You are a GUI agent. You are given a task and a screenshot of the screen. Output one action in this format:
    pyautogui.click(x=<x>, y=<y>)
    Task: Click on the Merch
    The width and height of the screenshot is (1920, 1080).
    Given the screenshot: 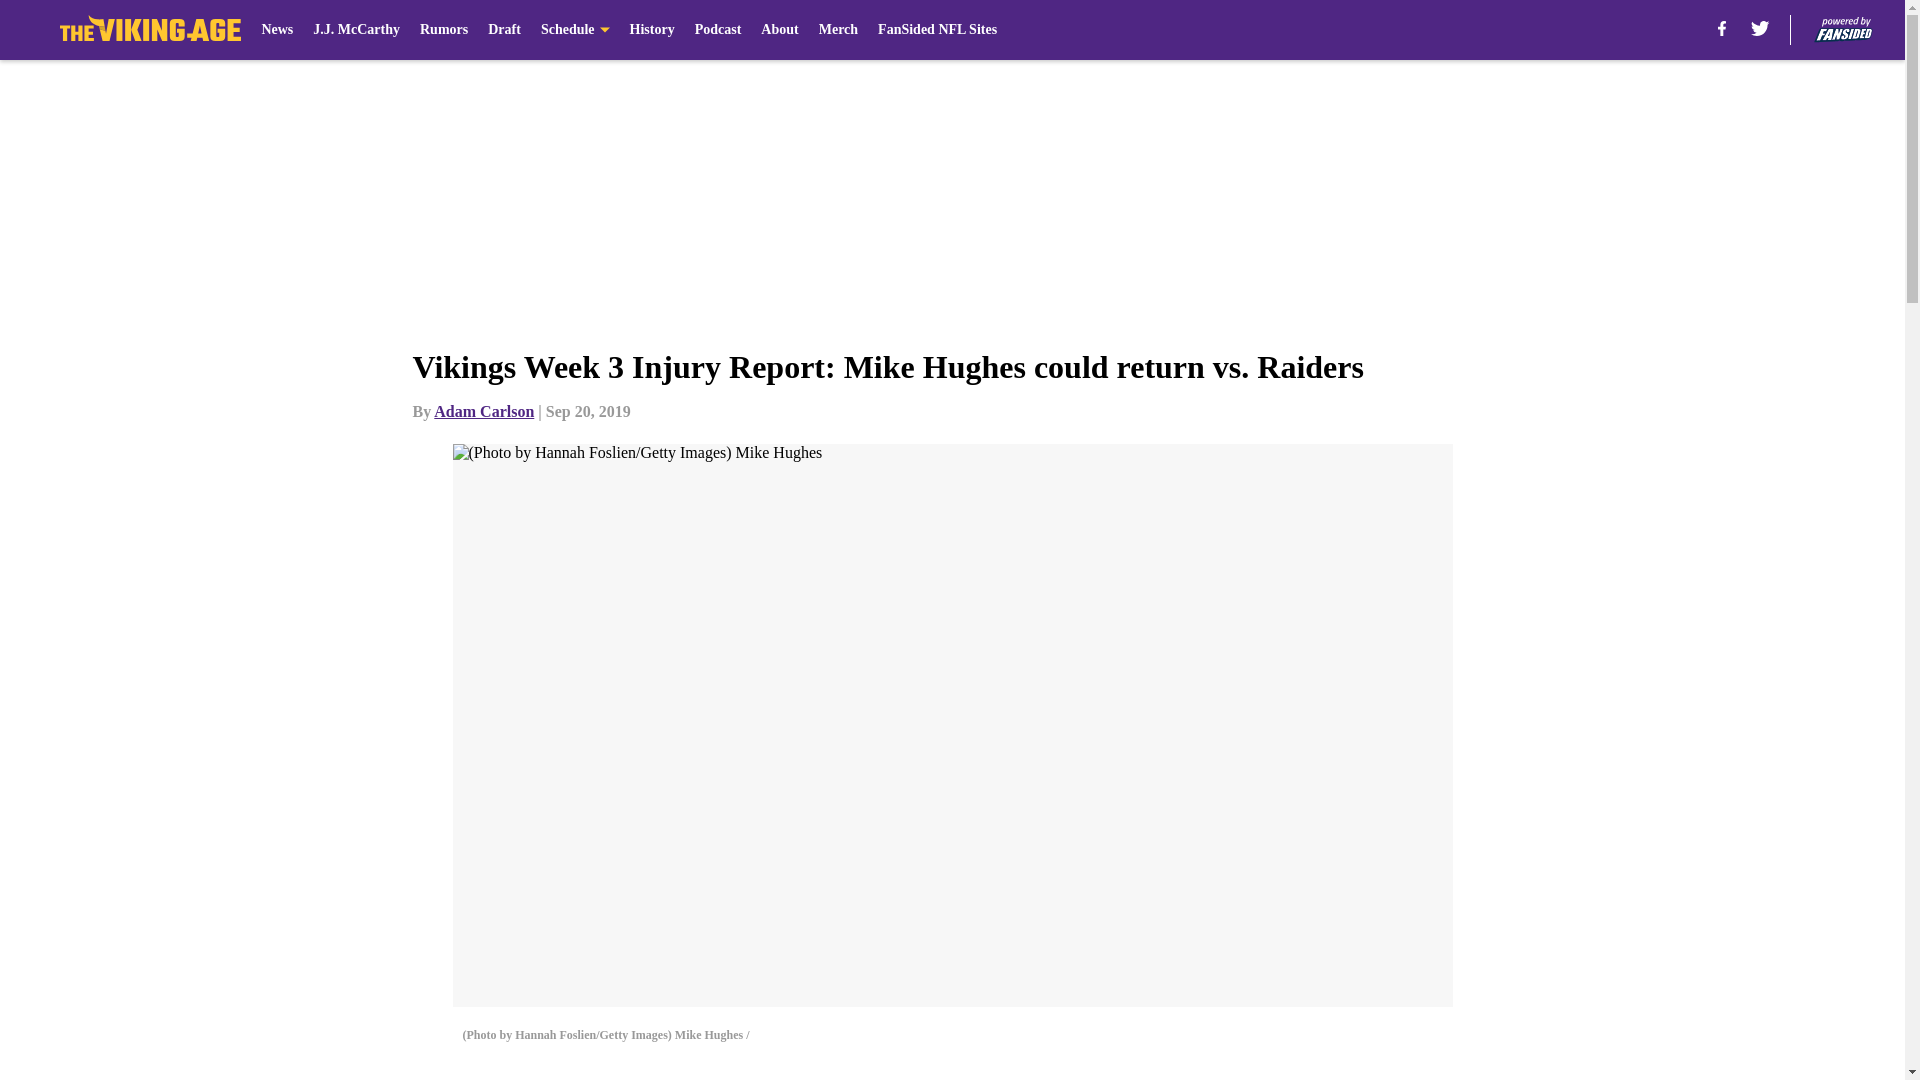 What is the action you would take?
    pyautogui.click(x=838, y=30)
    